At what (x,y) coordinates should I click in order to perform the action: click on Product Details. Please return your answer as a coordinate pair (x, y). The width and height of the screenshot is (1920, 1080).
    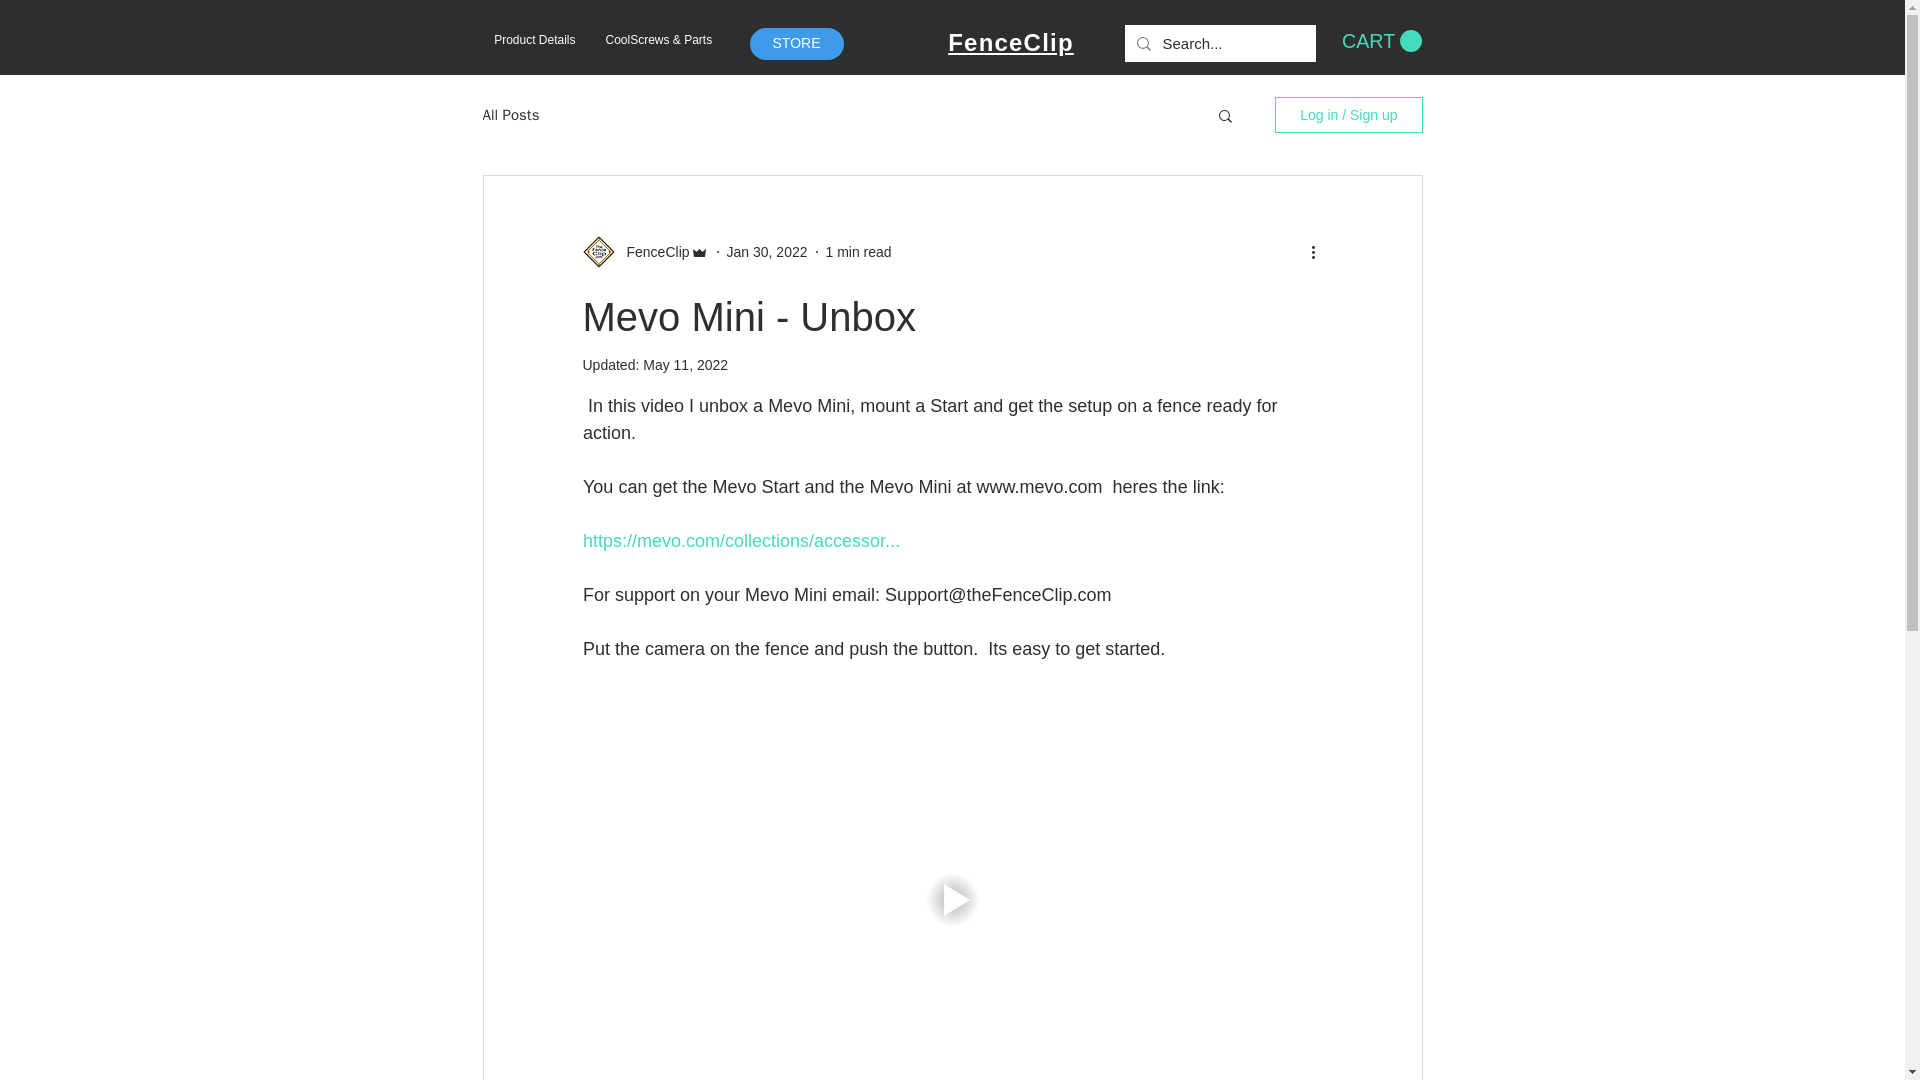
    Looking at the image, I should click on (534, 40).